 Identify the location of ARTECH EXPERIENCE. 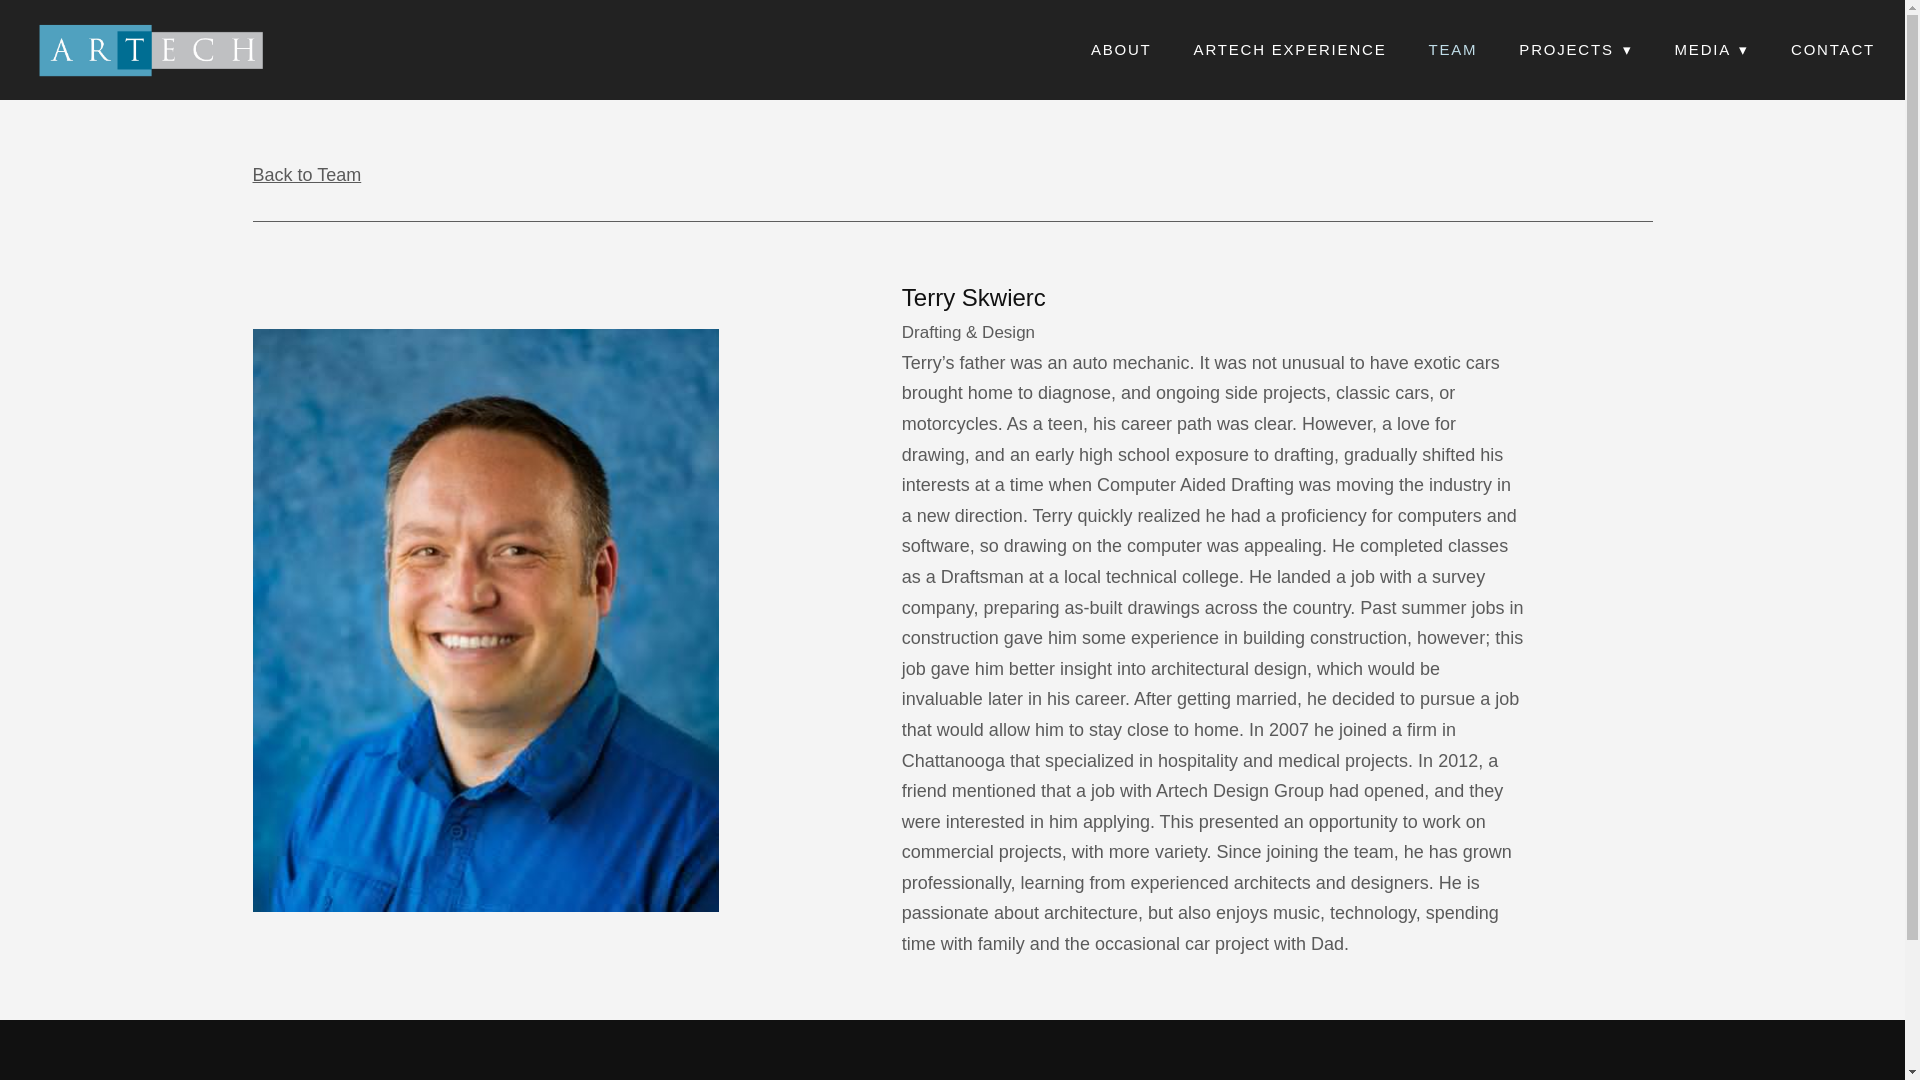
(1290, 50).